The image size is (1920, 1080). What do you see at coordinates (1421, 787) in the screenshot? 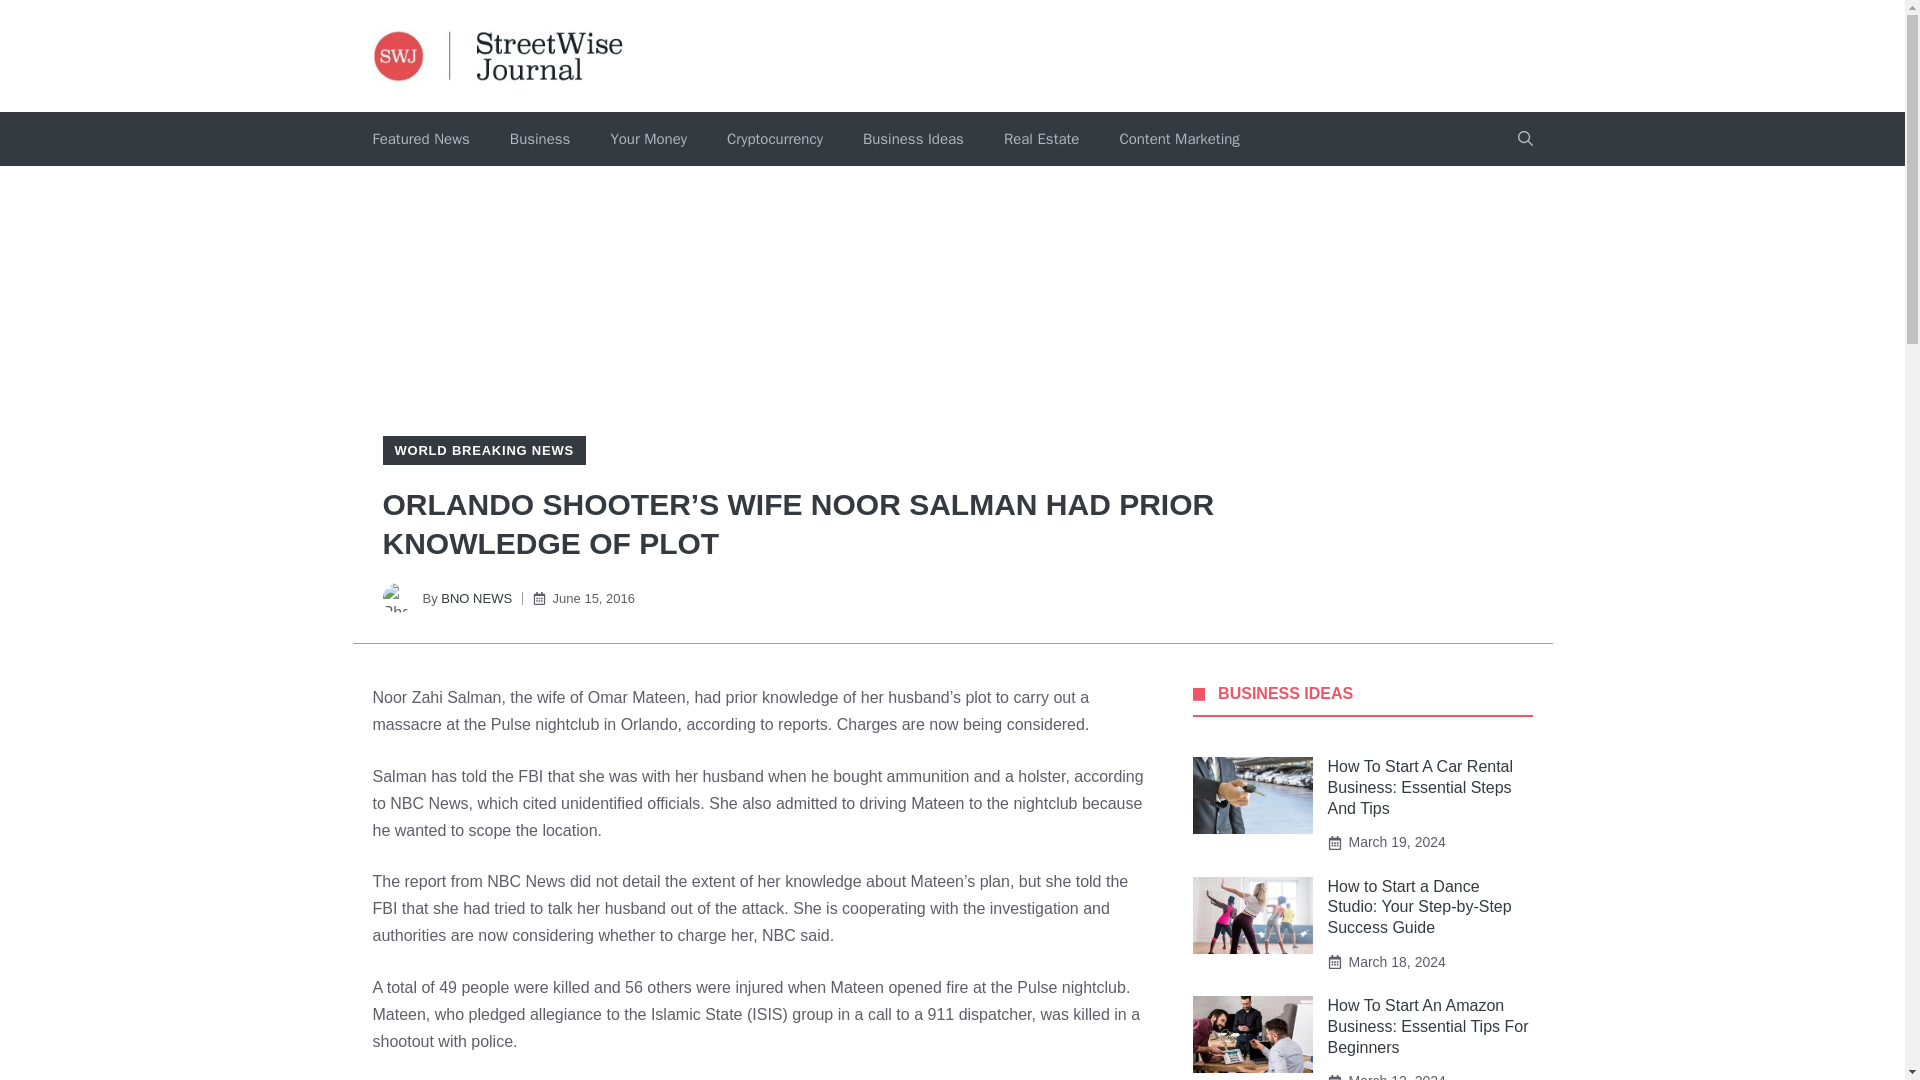
I see `How To Start A Car Rental Business: Essential Steps And Tips` at bounding box center [1421, 787].